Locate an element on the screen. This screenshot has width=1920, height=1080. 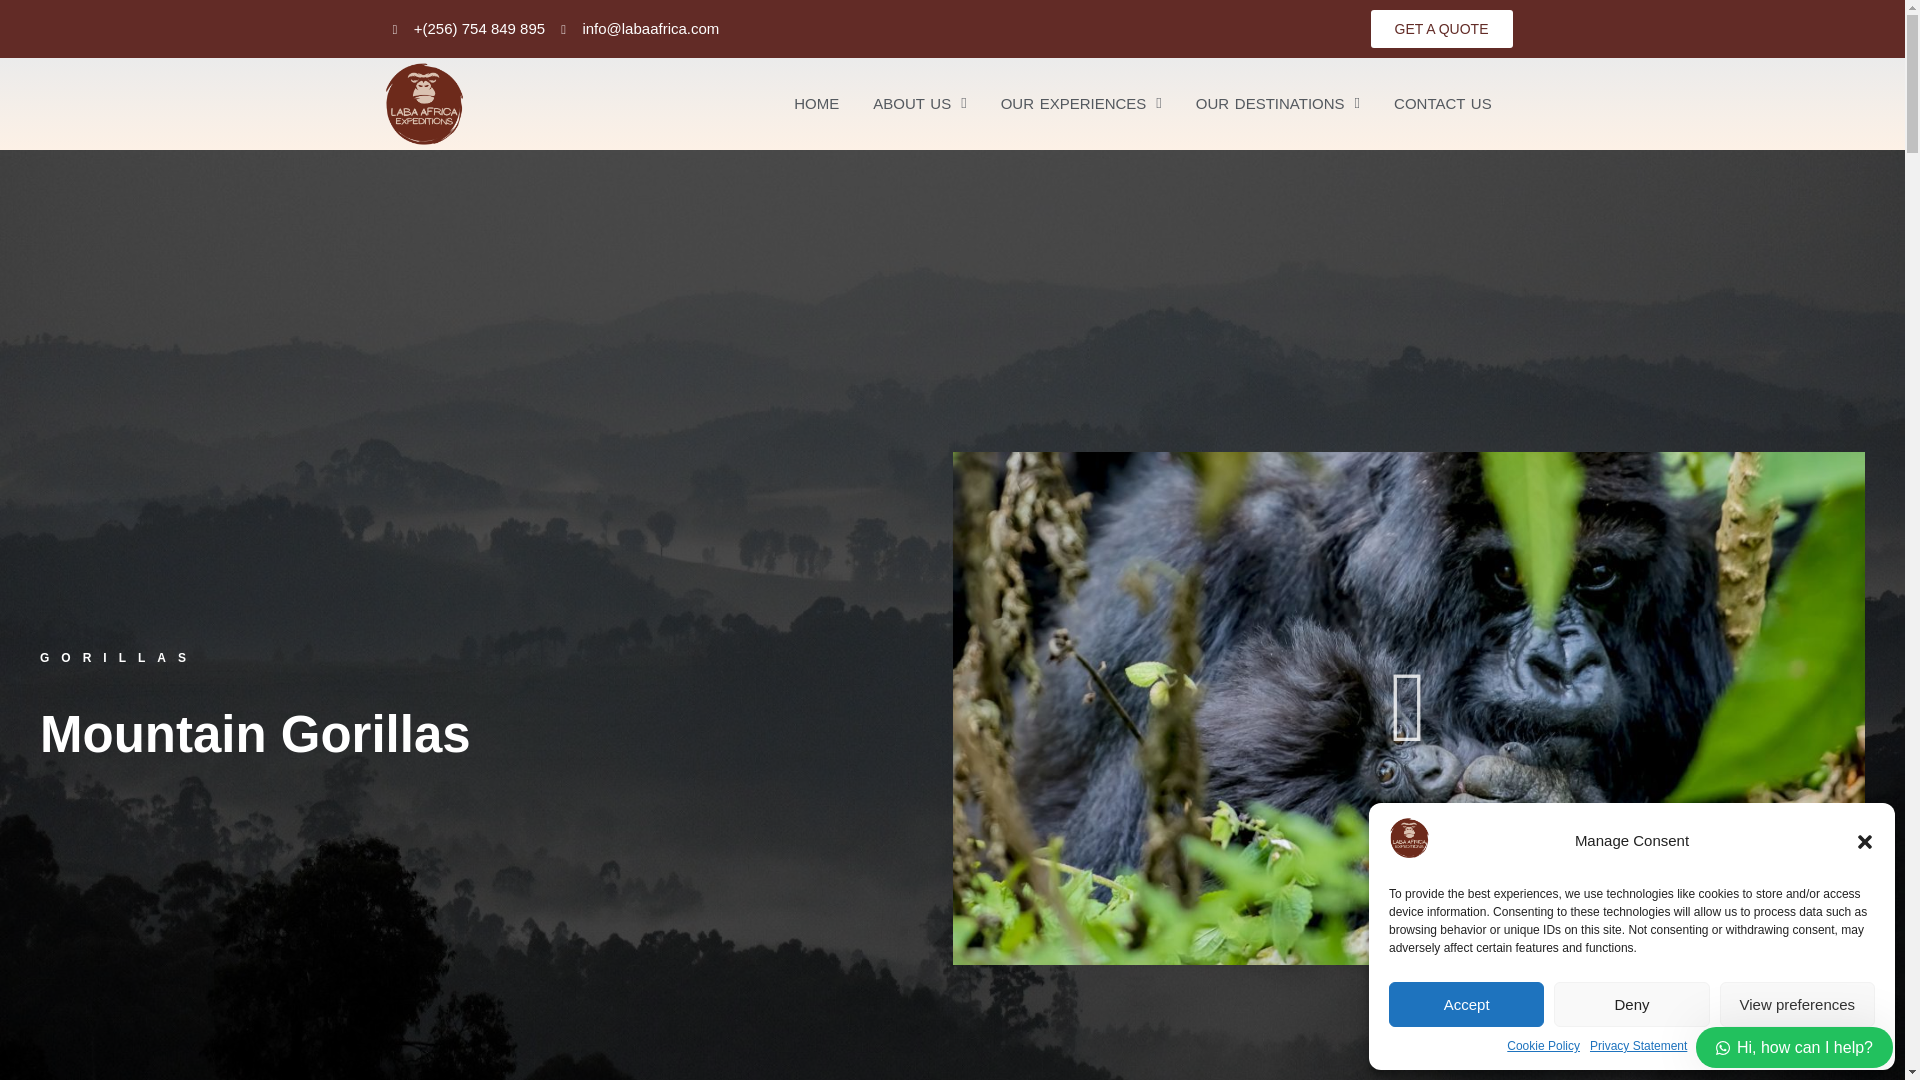
View preferences is located at coordinates (1798, 1004).